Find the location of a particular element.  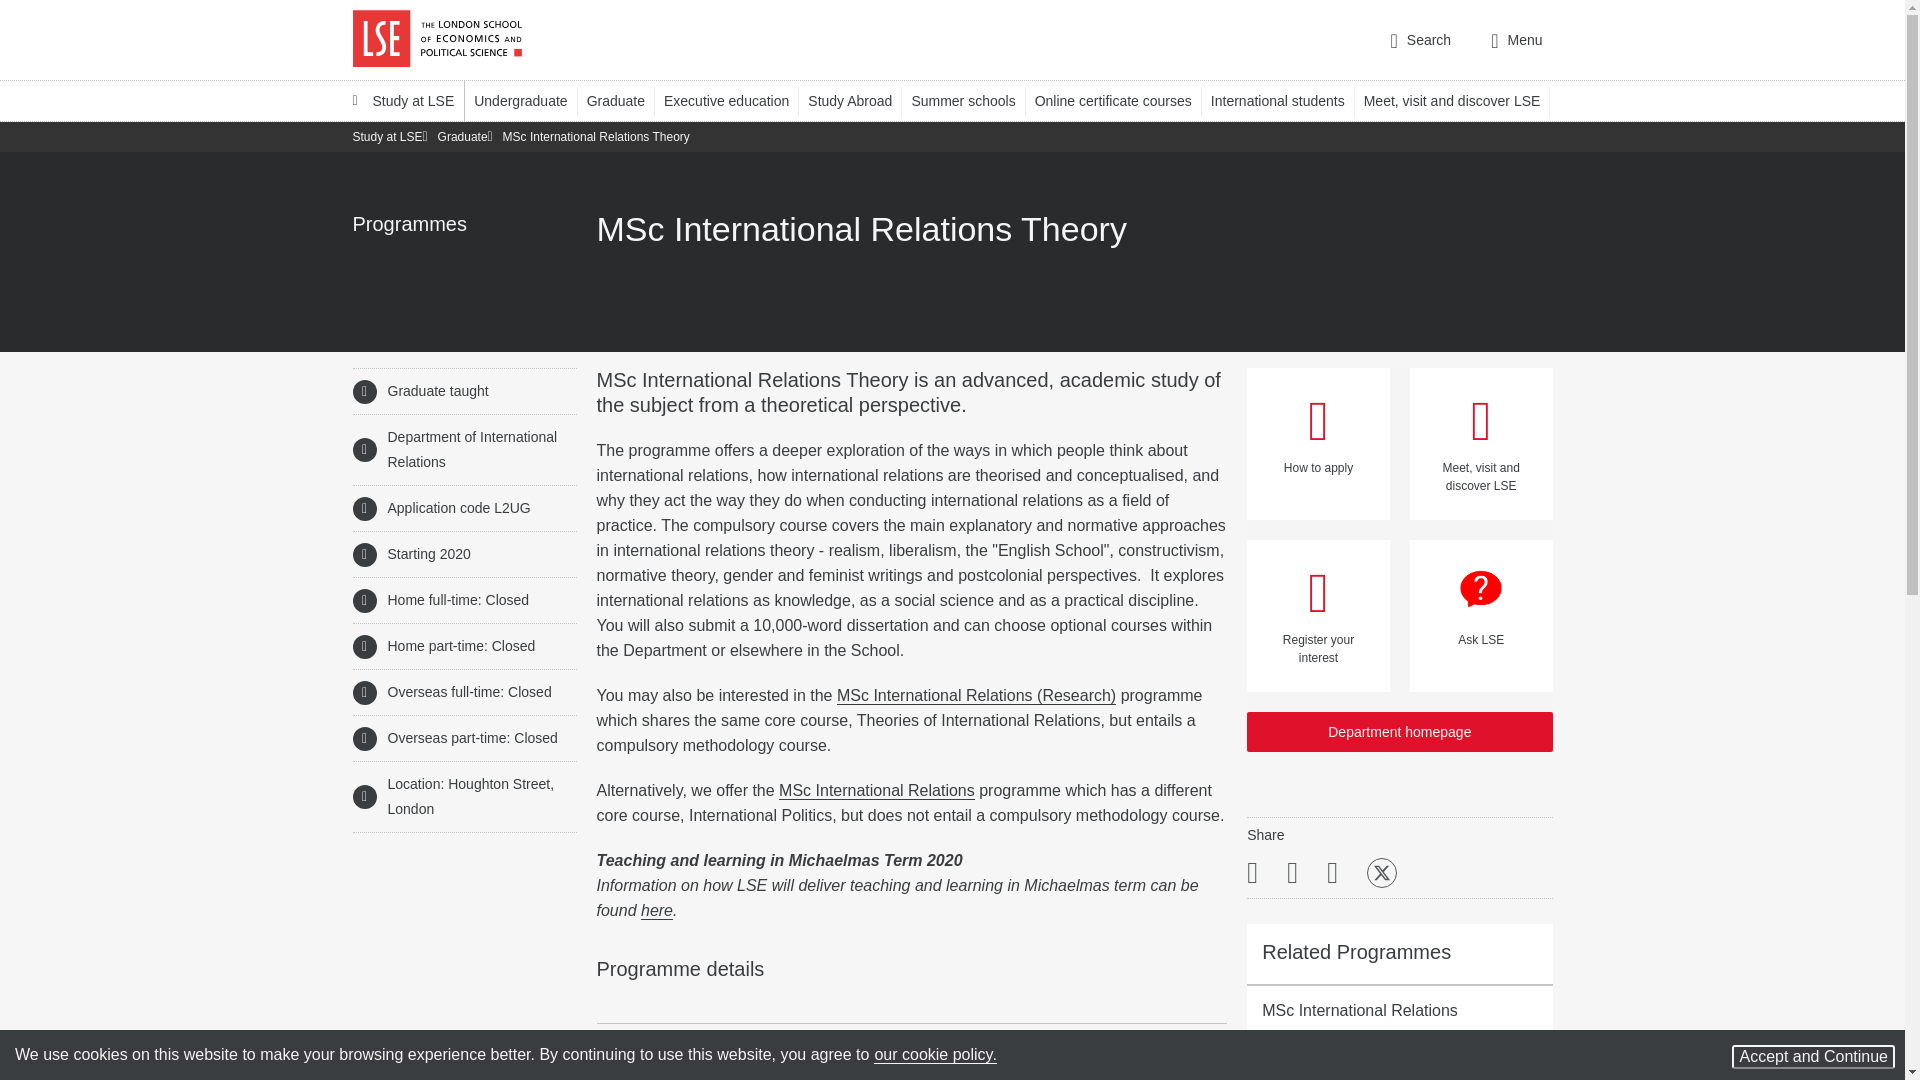

Summer schools is located at coordinates (972, 100).